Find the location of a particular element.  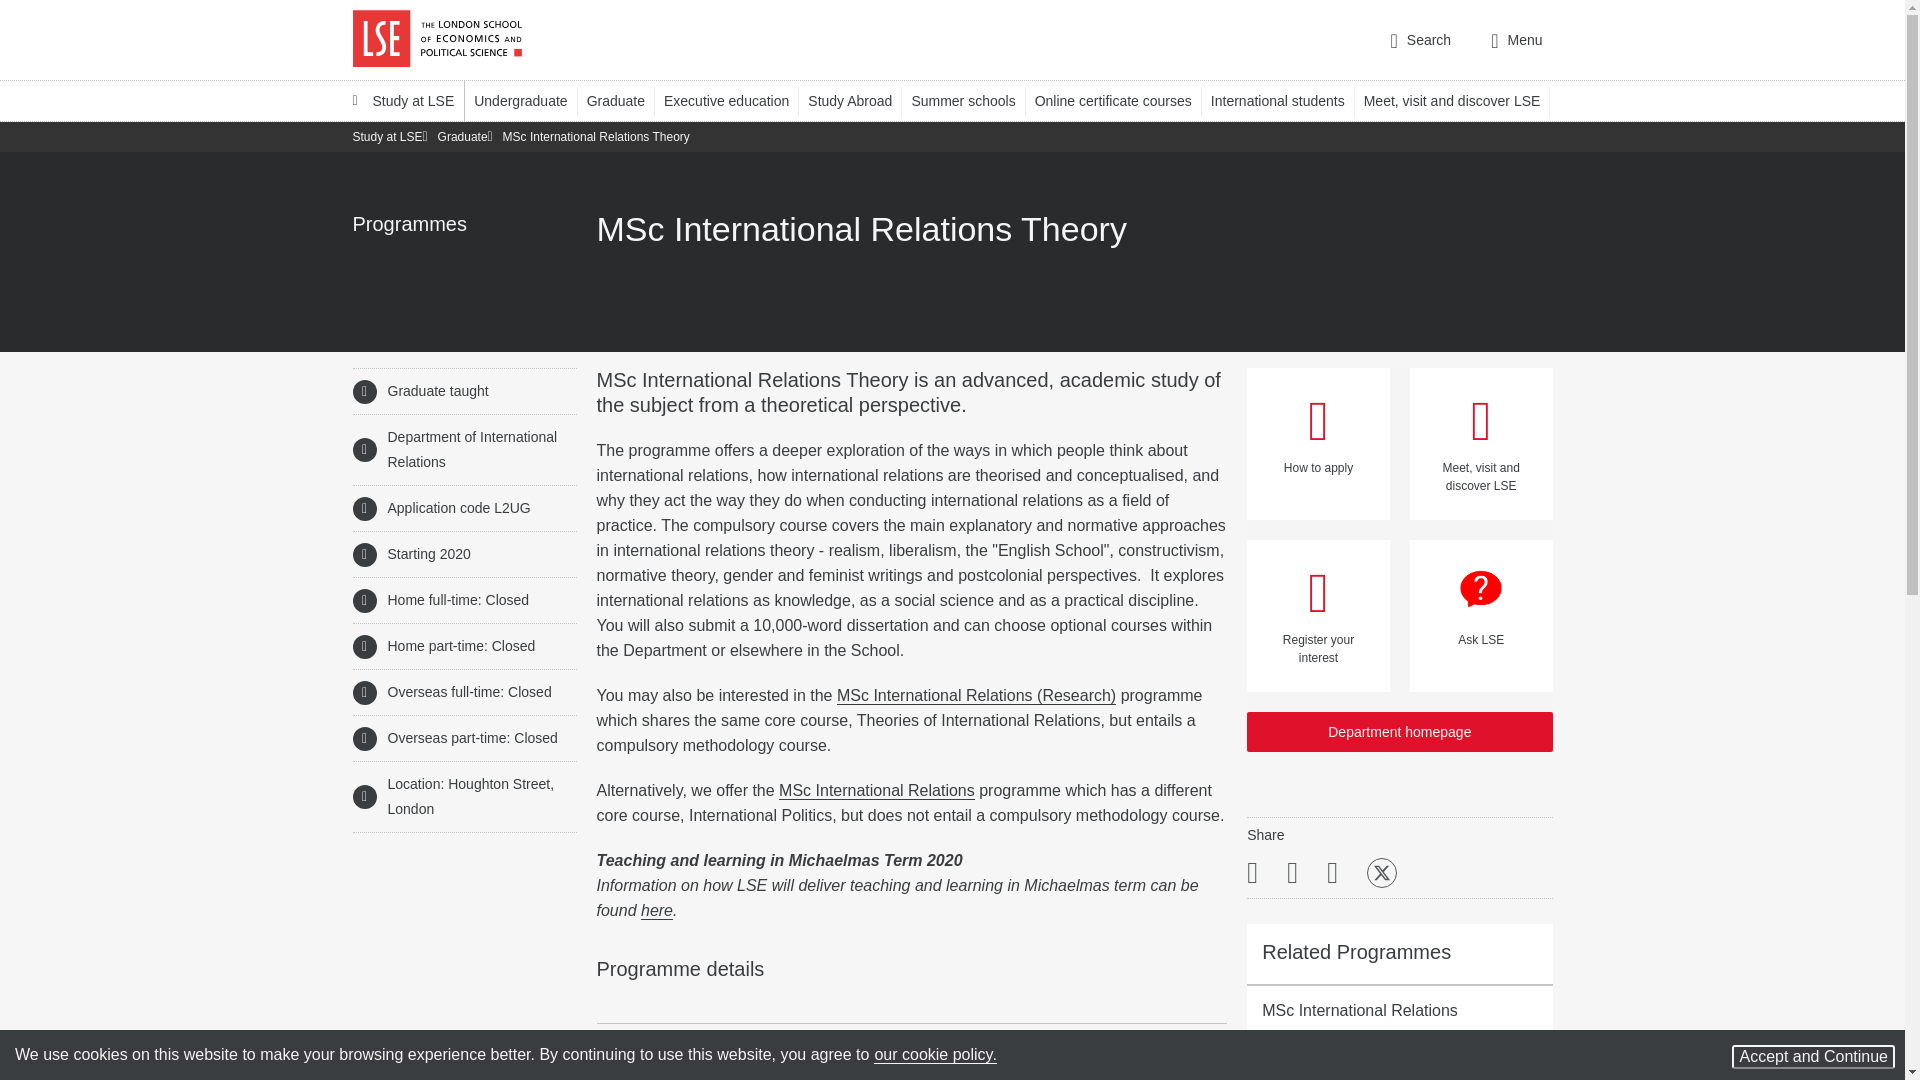

Summer schools is located at coordinates (972, 100).